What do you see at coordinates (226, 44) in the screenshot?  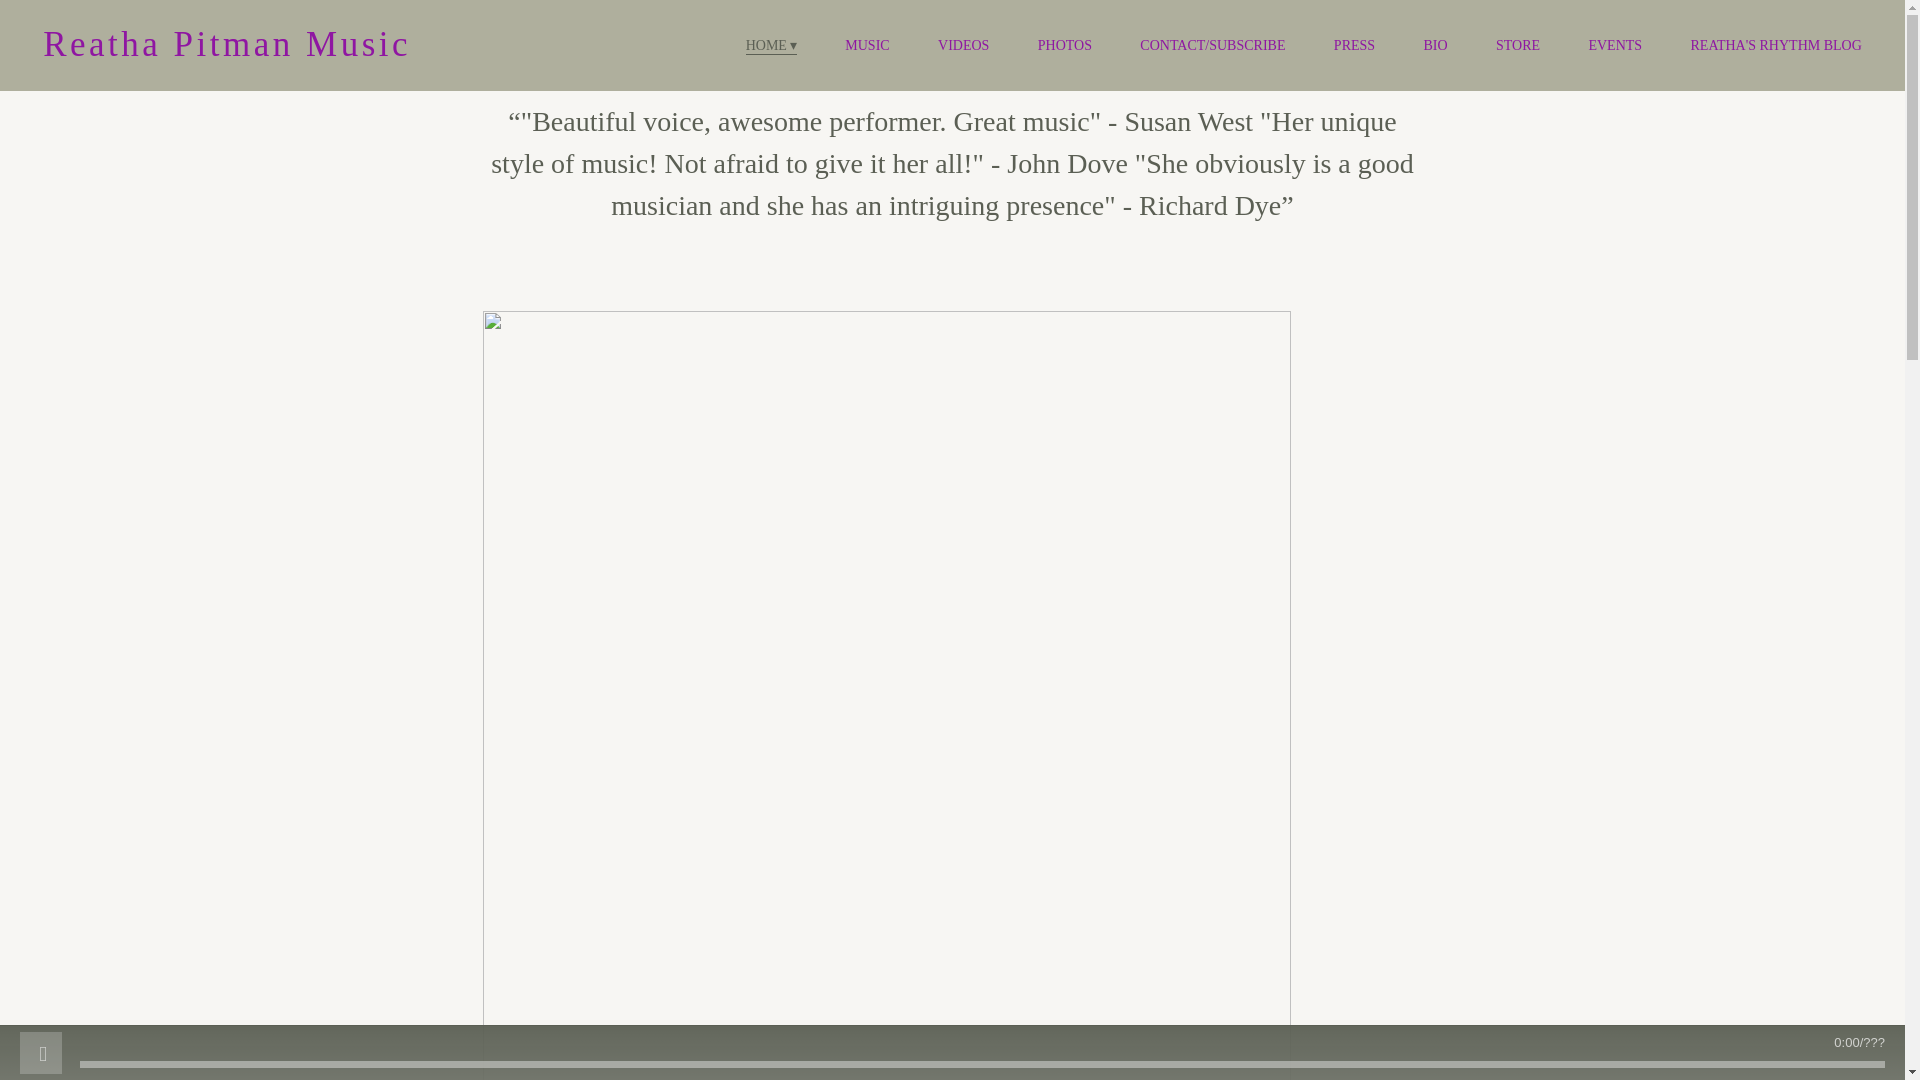 I see `Reatha Pitman Music` at bounding box center [226, 44].